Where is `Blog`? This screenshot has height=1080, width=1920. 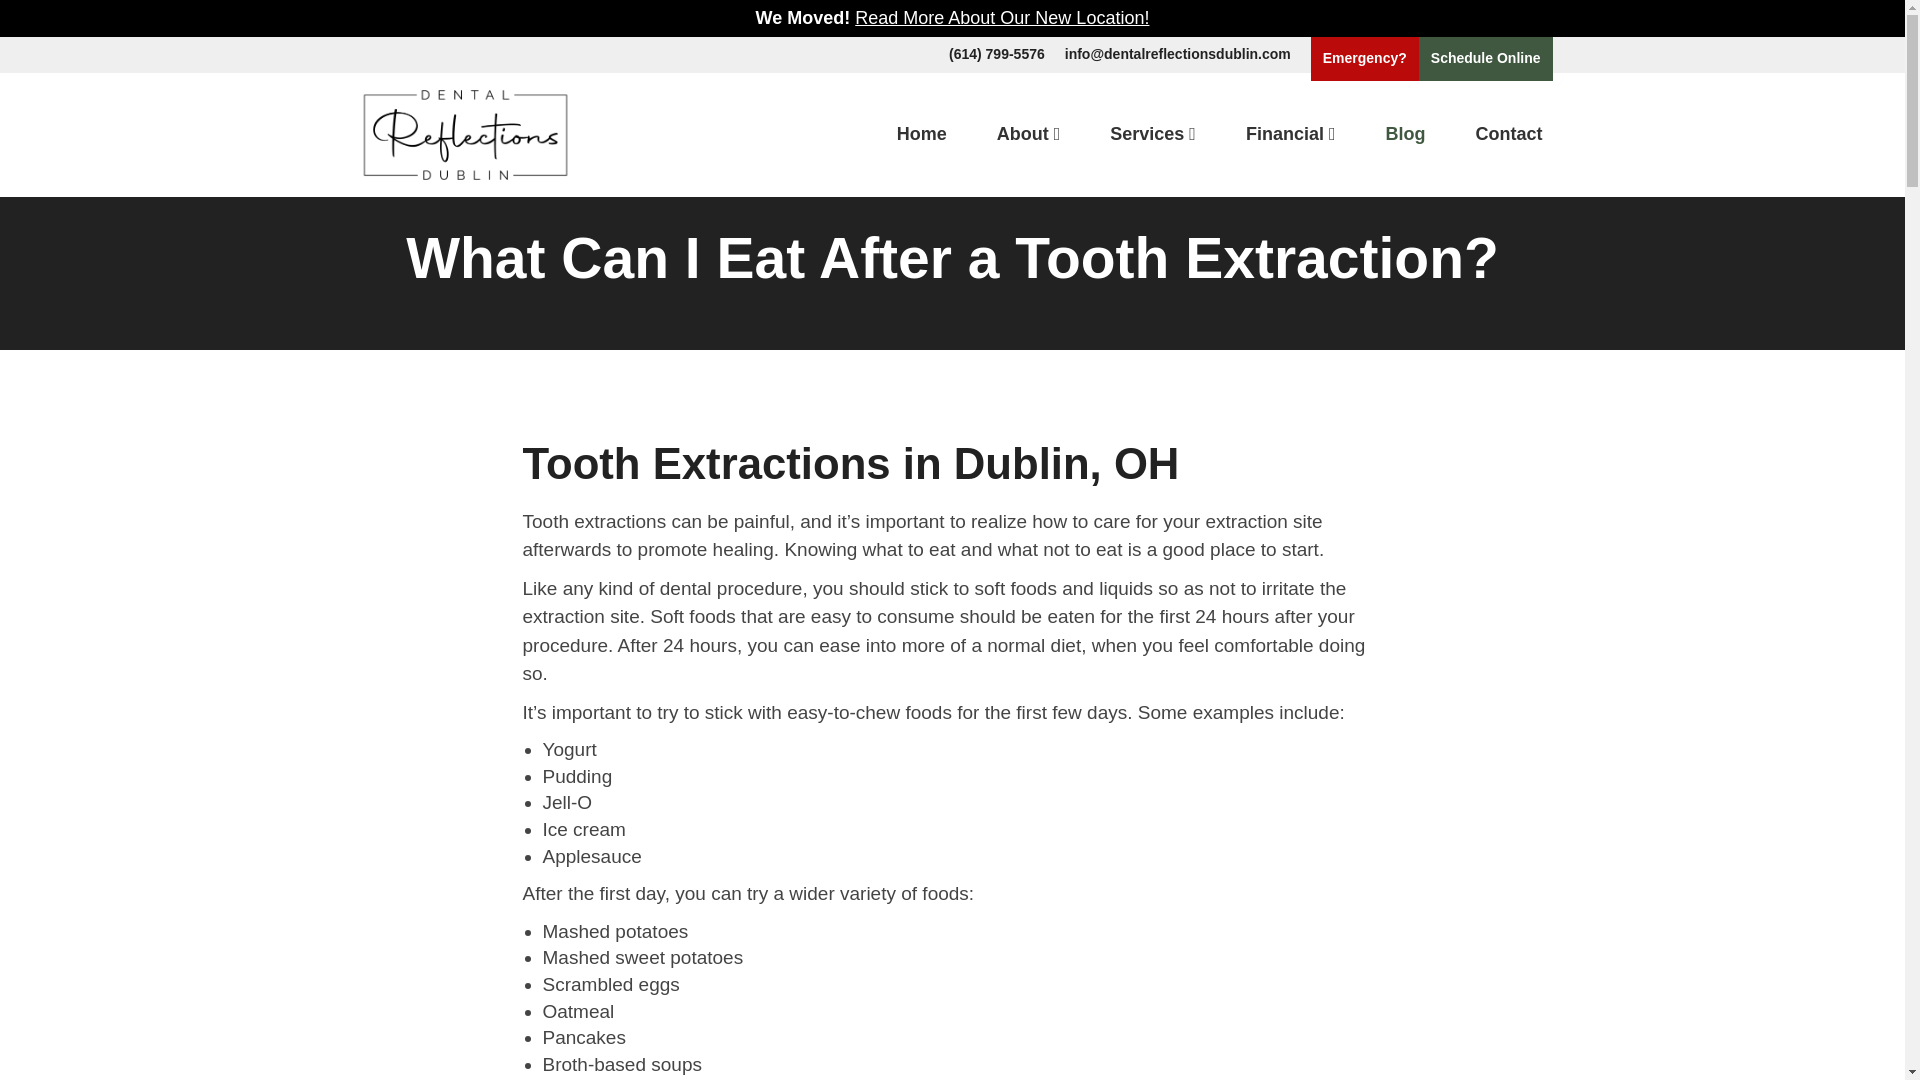
Blog is located at coordinates (1406, 134).